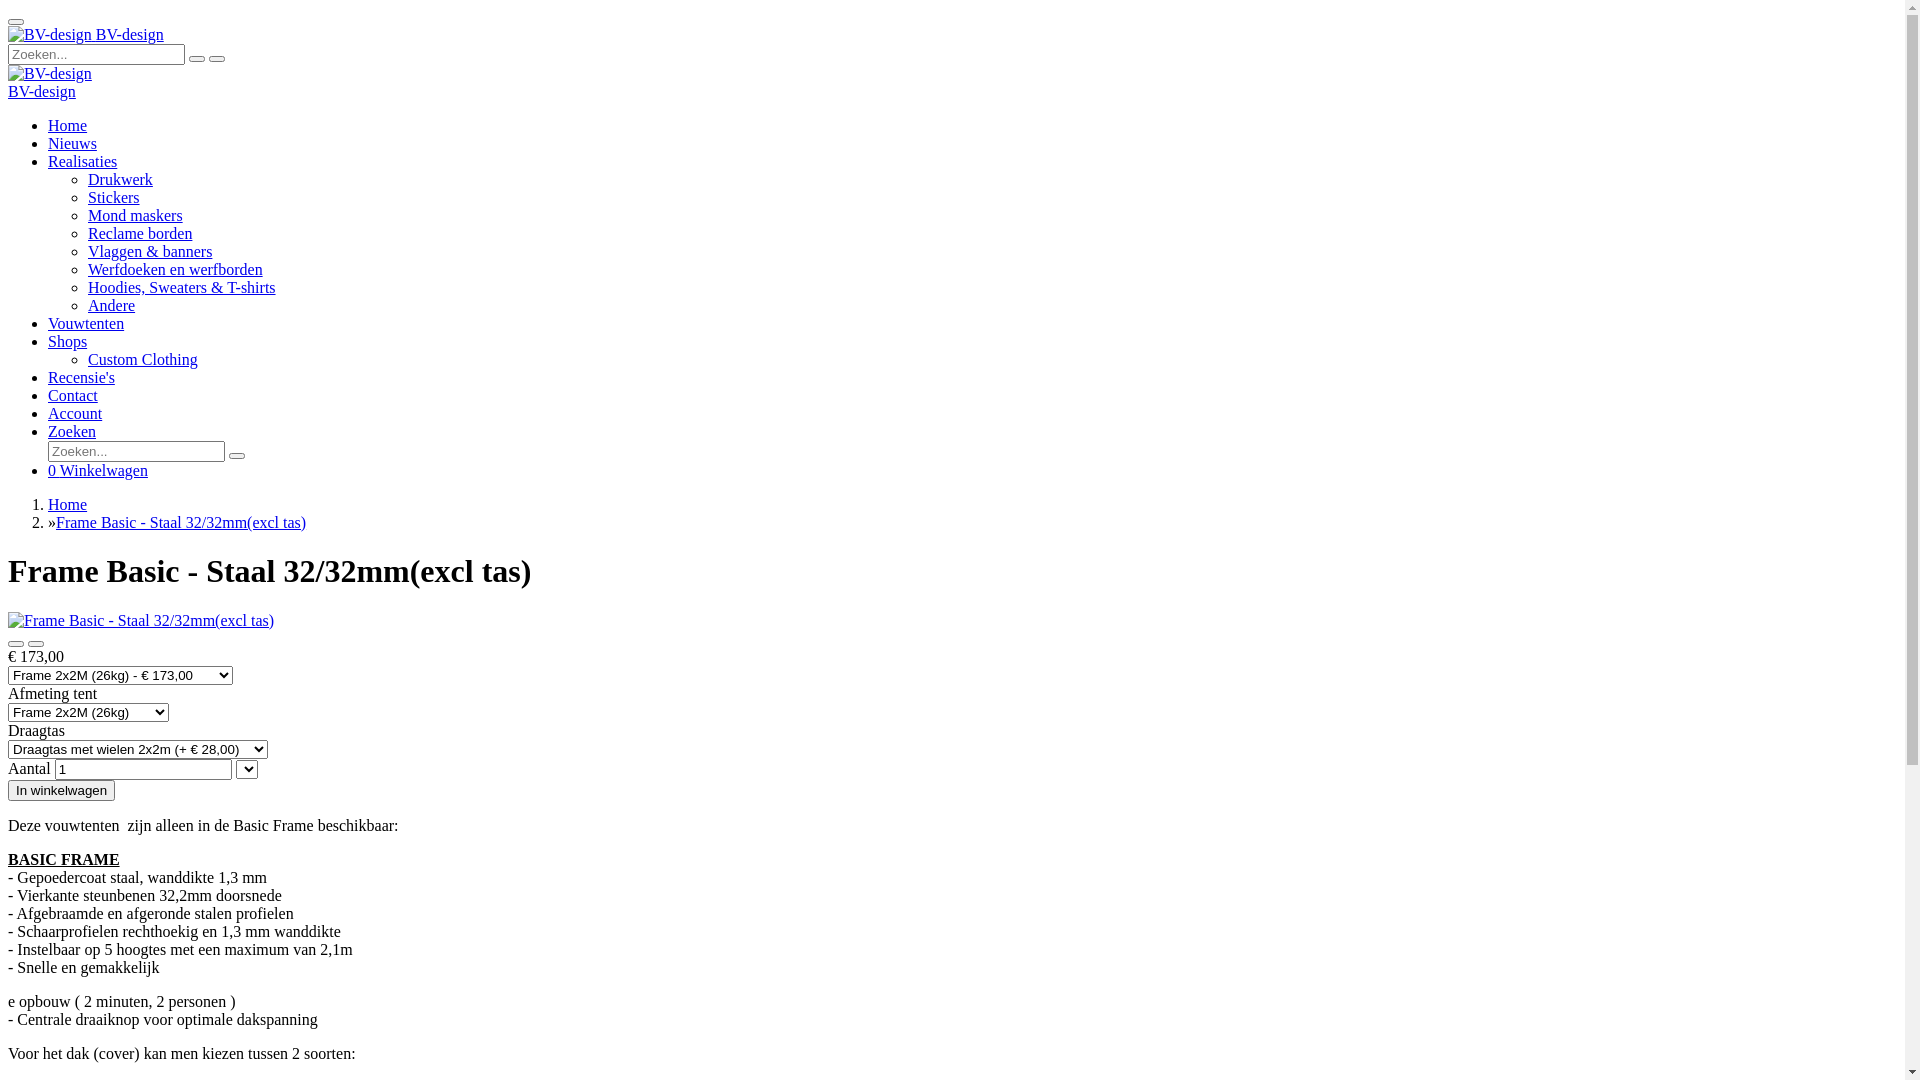  I want to click on Recensie's, so click(82, 378).